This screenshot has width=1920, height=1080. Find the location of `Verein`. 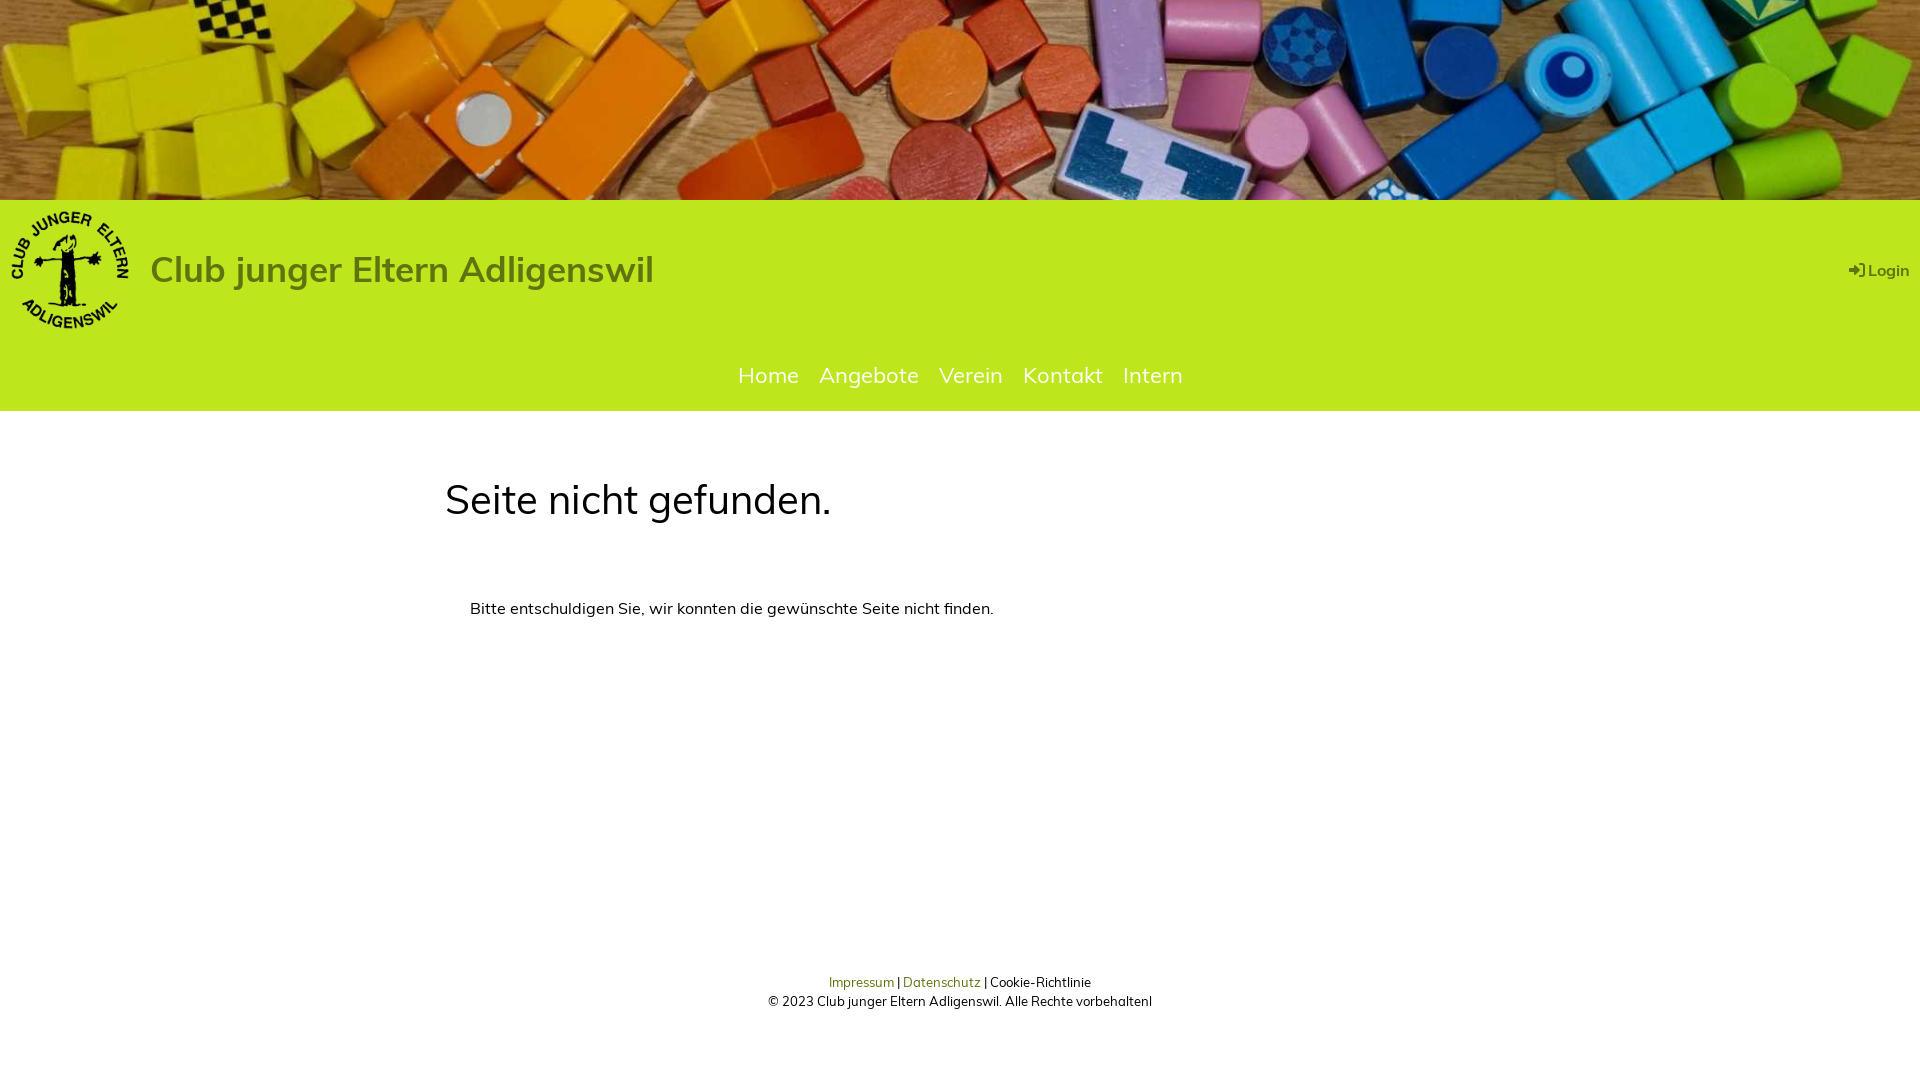

Verein is located at coordinates (970, 376).